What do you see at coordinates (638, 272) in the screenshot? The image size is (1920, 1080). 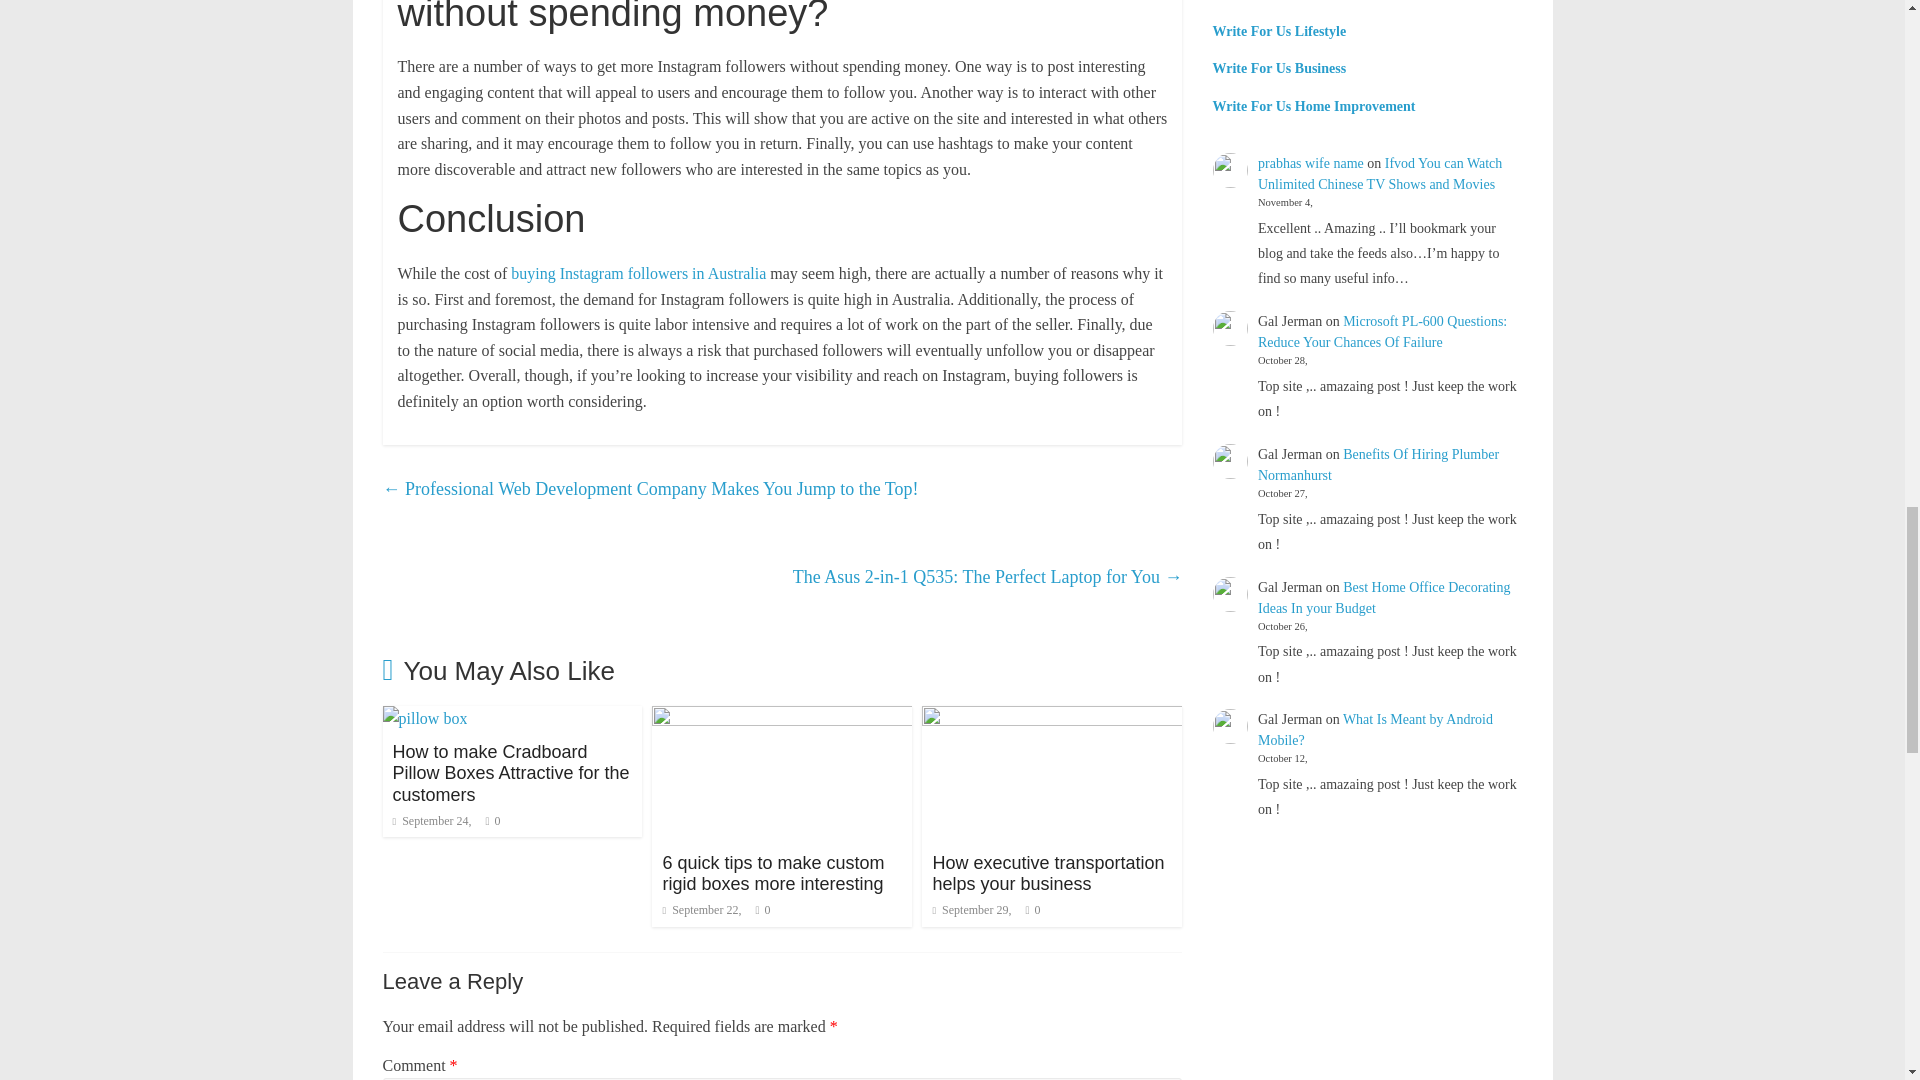 I see `buying Instagram followers in Australia` at bounding box center [638, 272].